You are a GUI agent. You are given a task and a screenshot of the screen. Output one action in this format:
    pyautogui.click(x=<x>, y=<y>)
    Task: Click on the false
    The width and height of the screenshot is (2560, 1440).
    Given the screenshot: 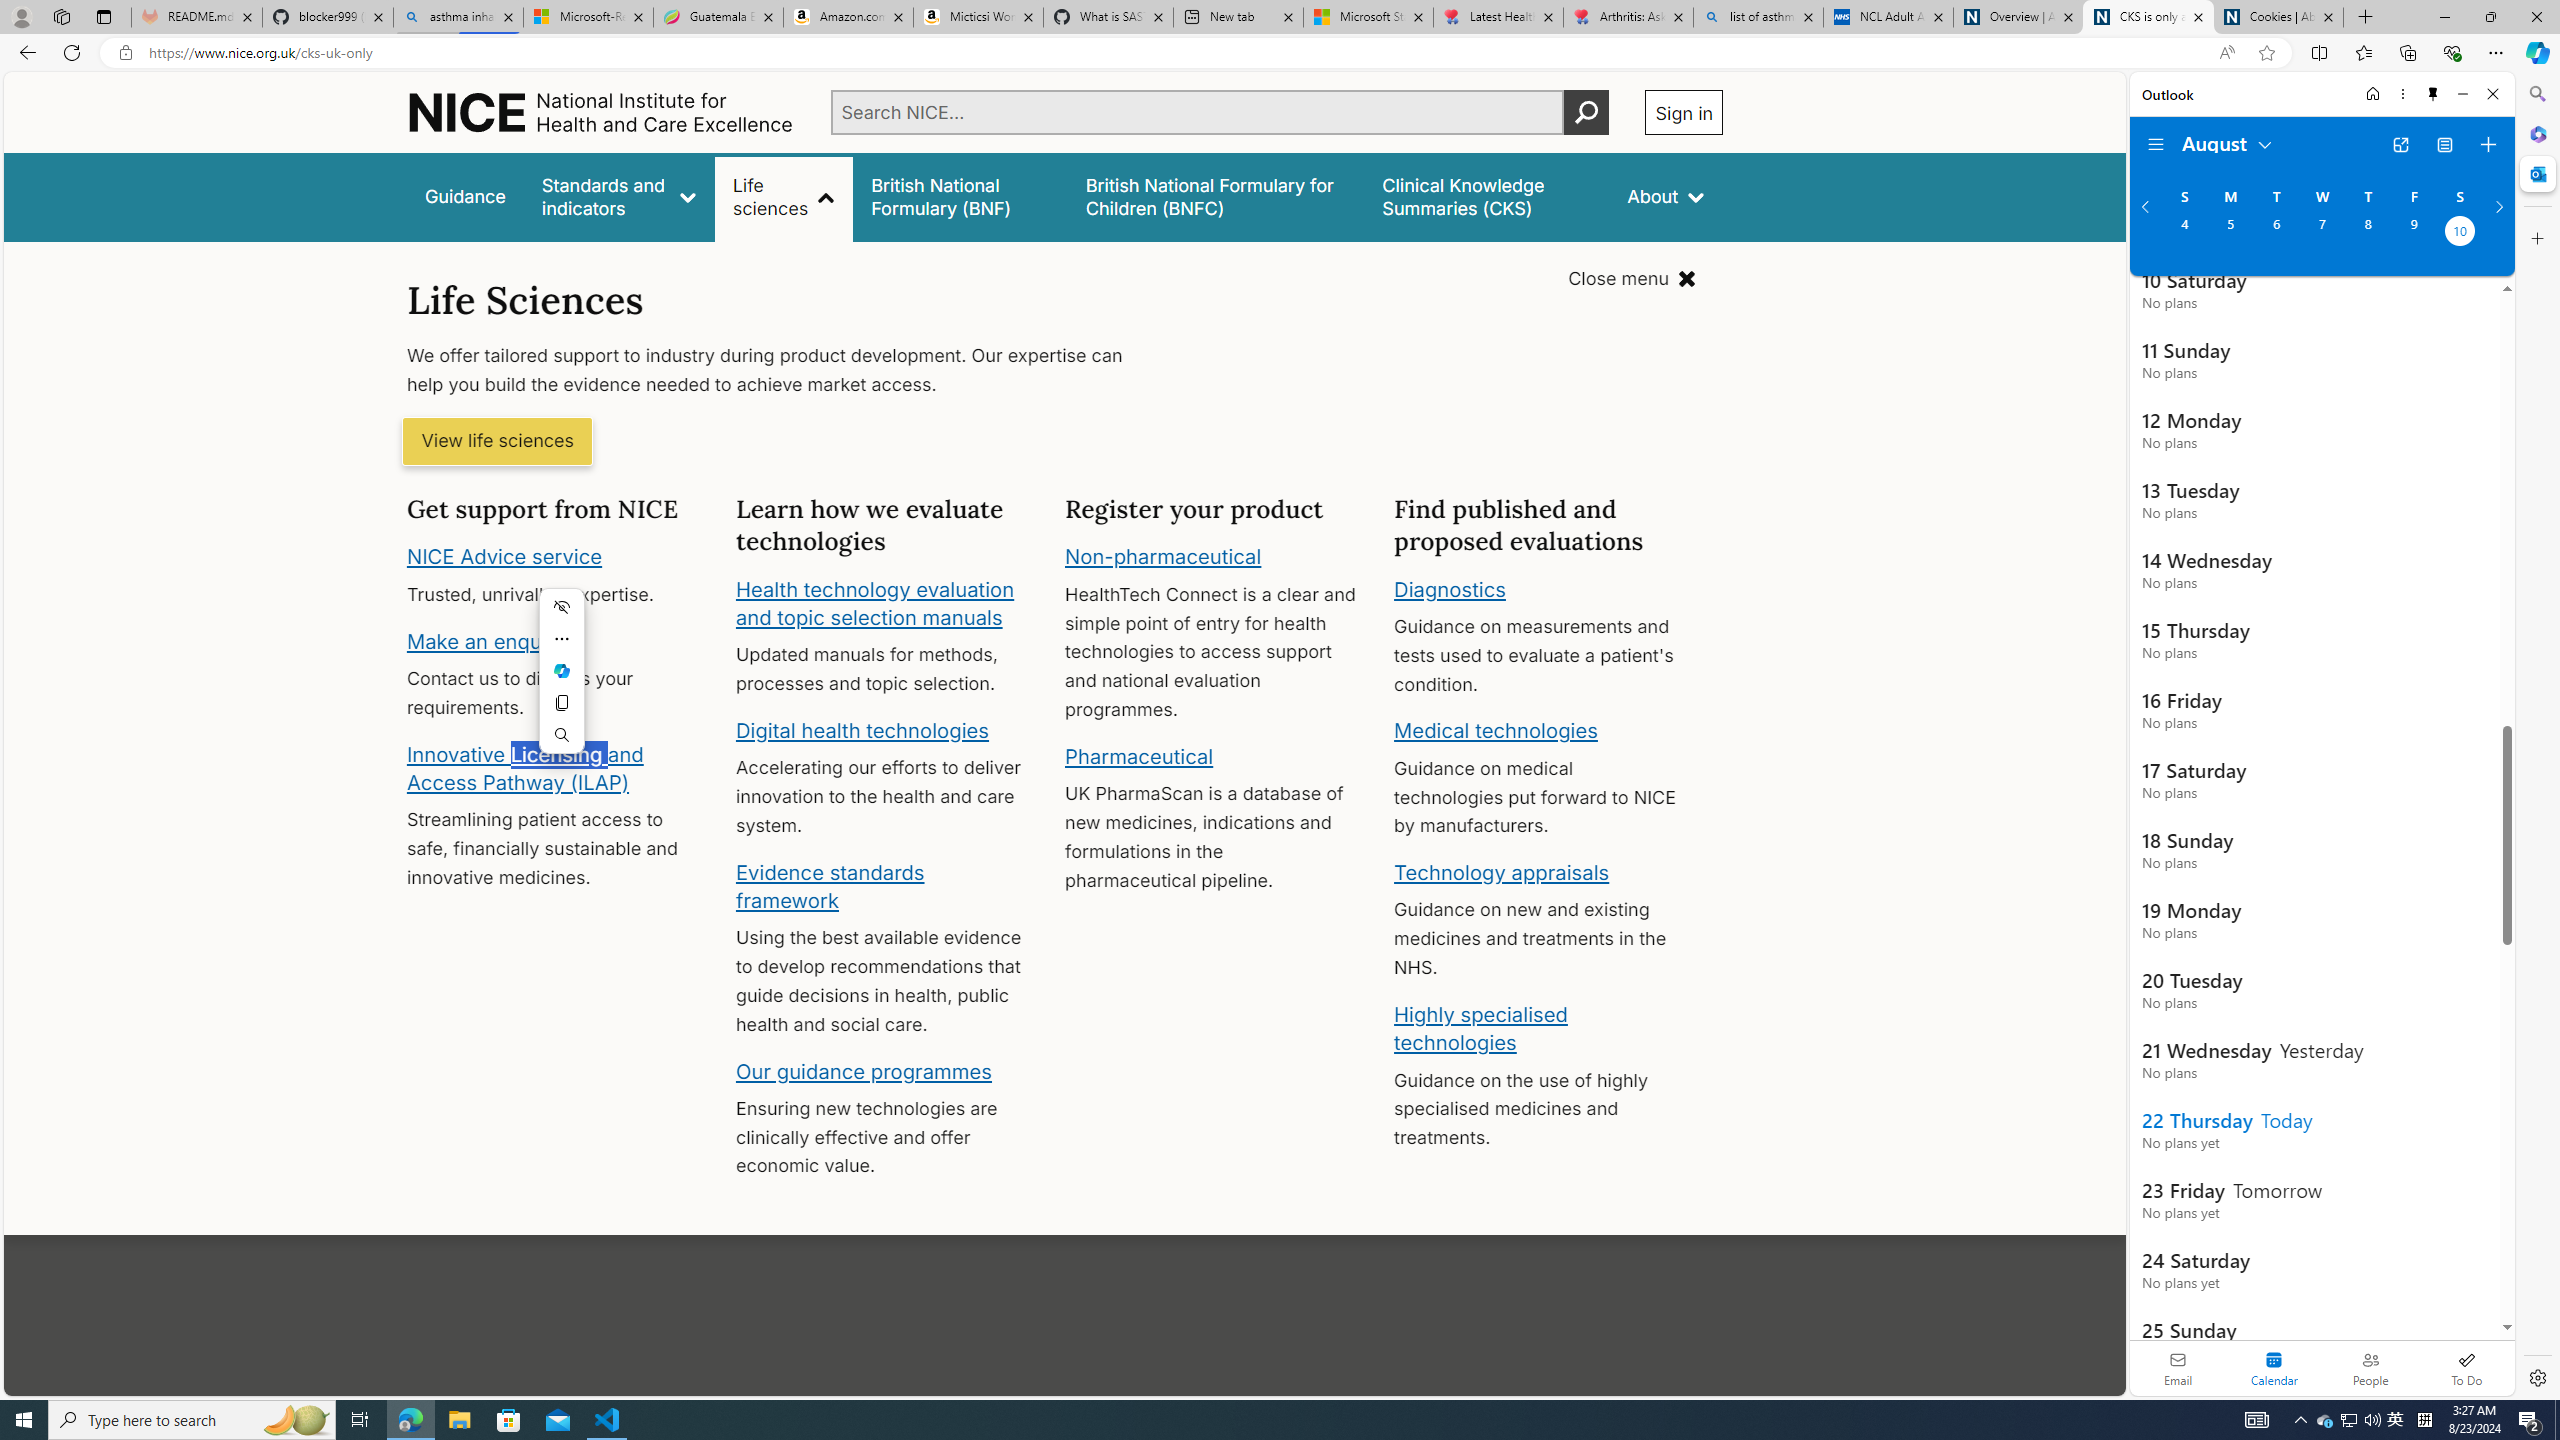 What is the action you would take?
    pyautogui.click(x=1487, y=196)
    